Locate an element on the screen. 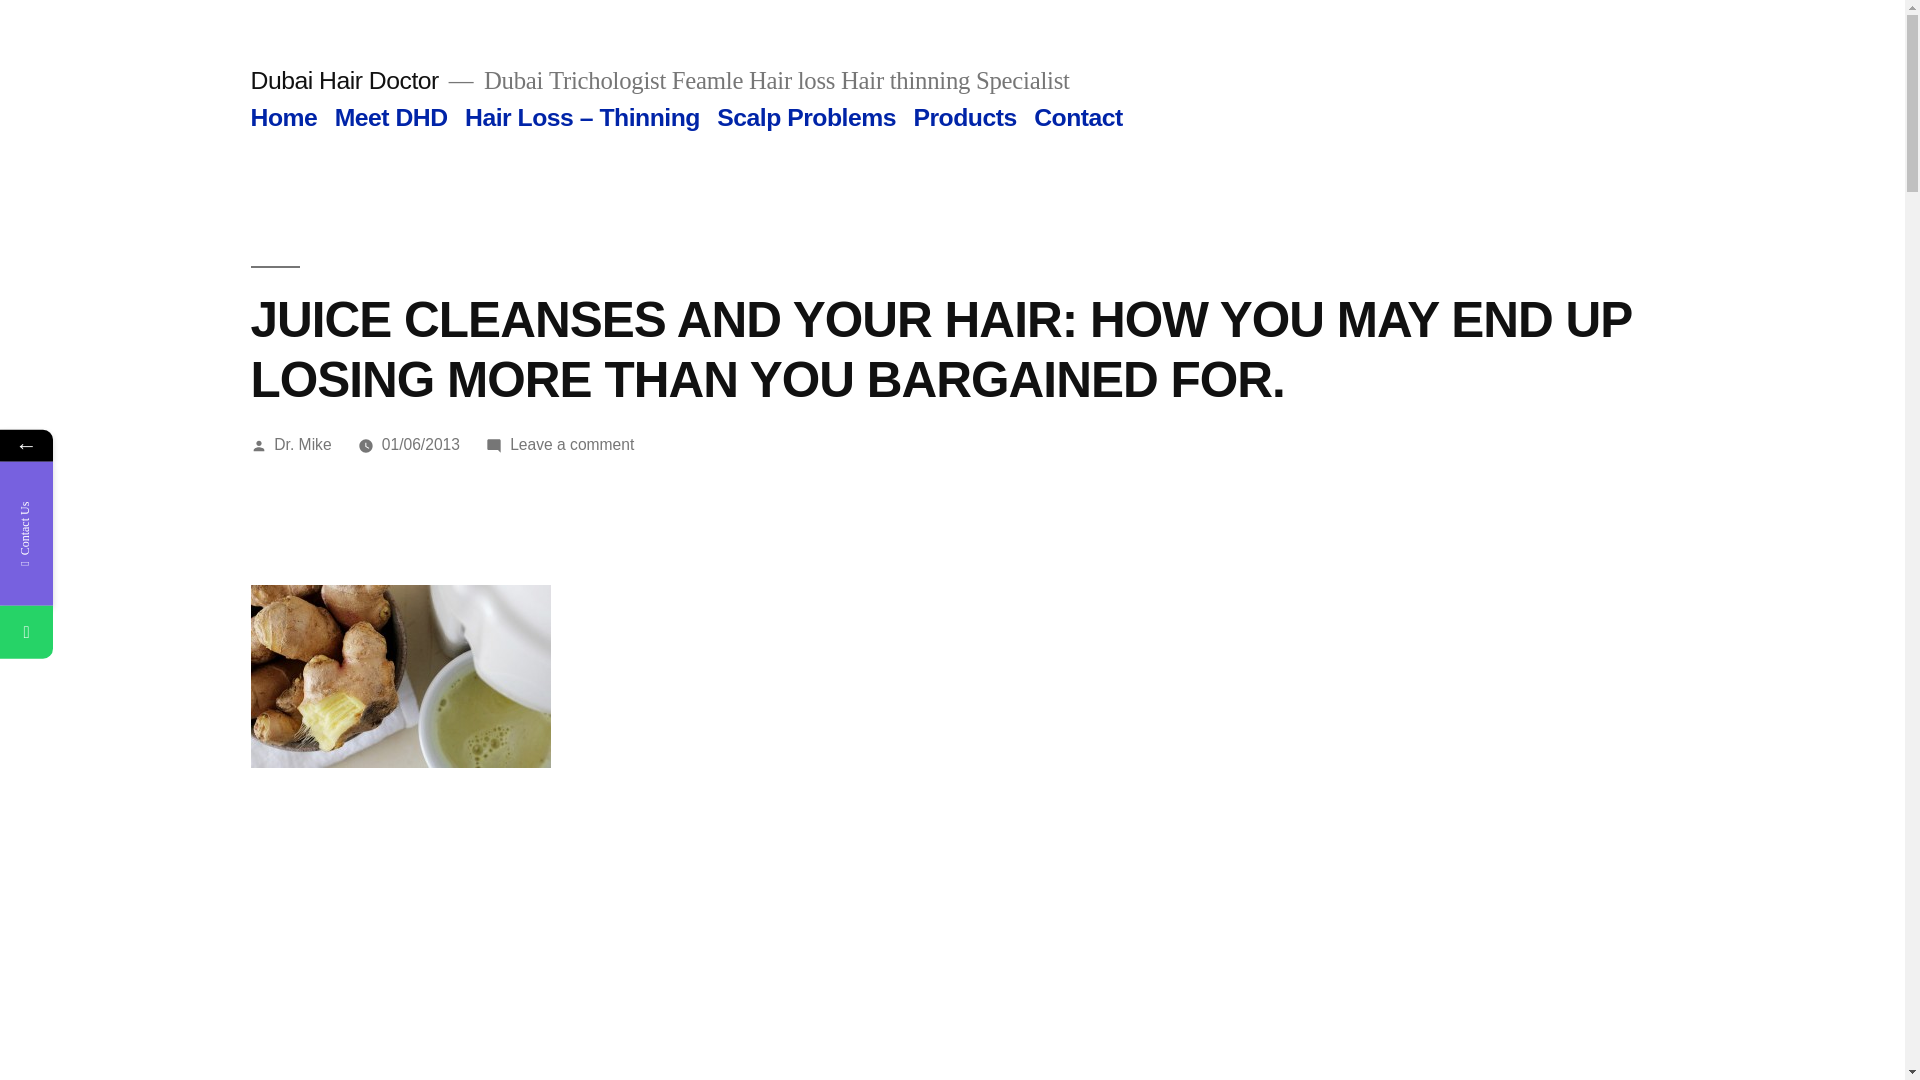 This screenshot has width=1920, height=1080. Dubai Hair Doctor is located at coordinates (343, 80).